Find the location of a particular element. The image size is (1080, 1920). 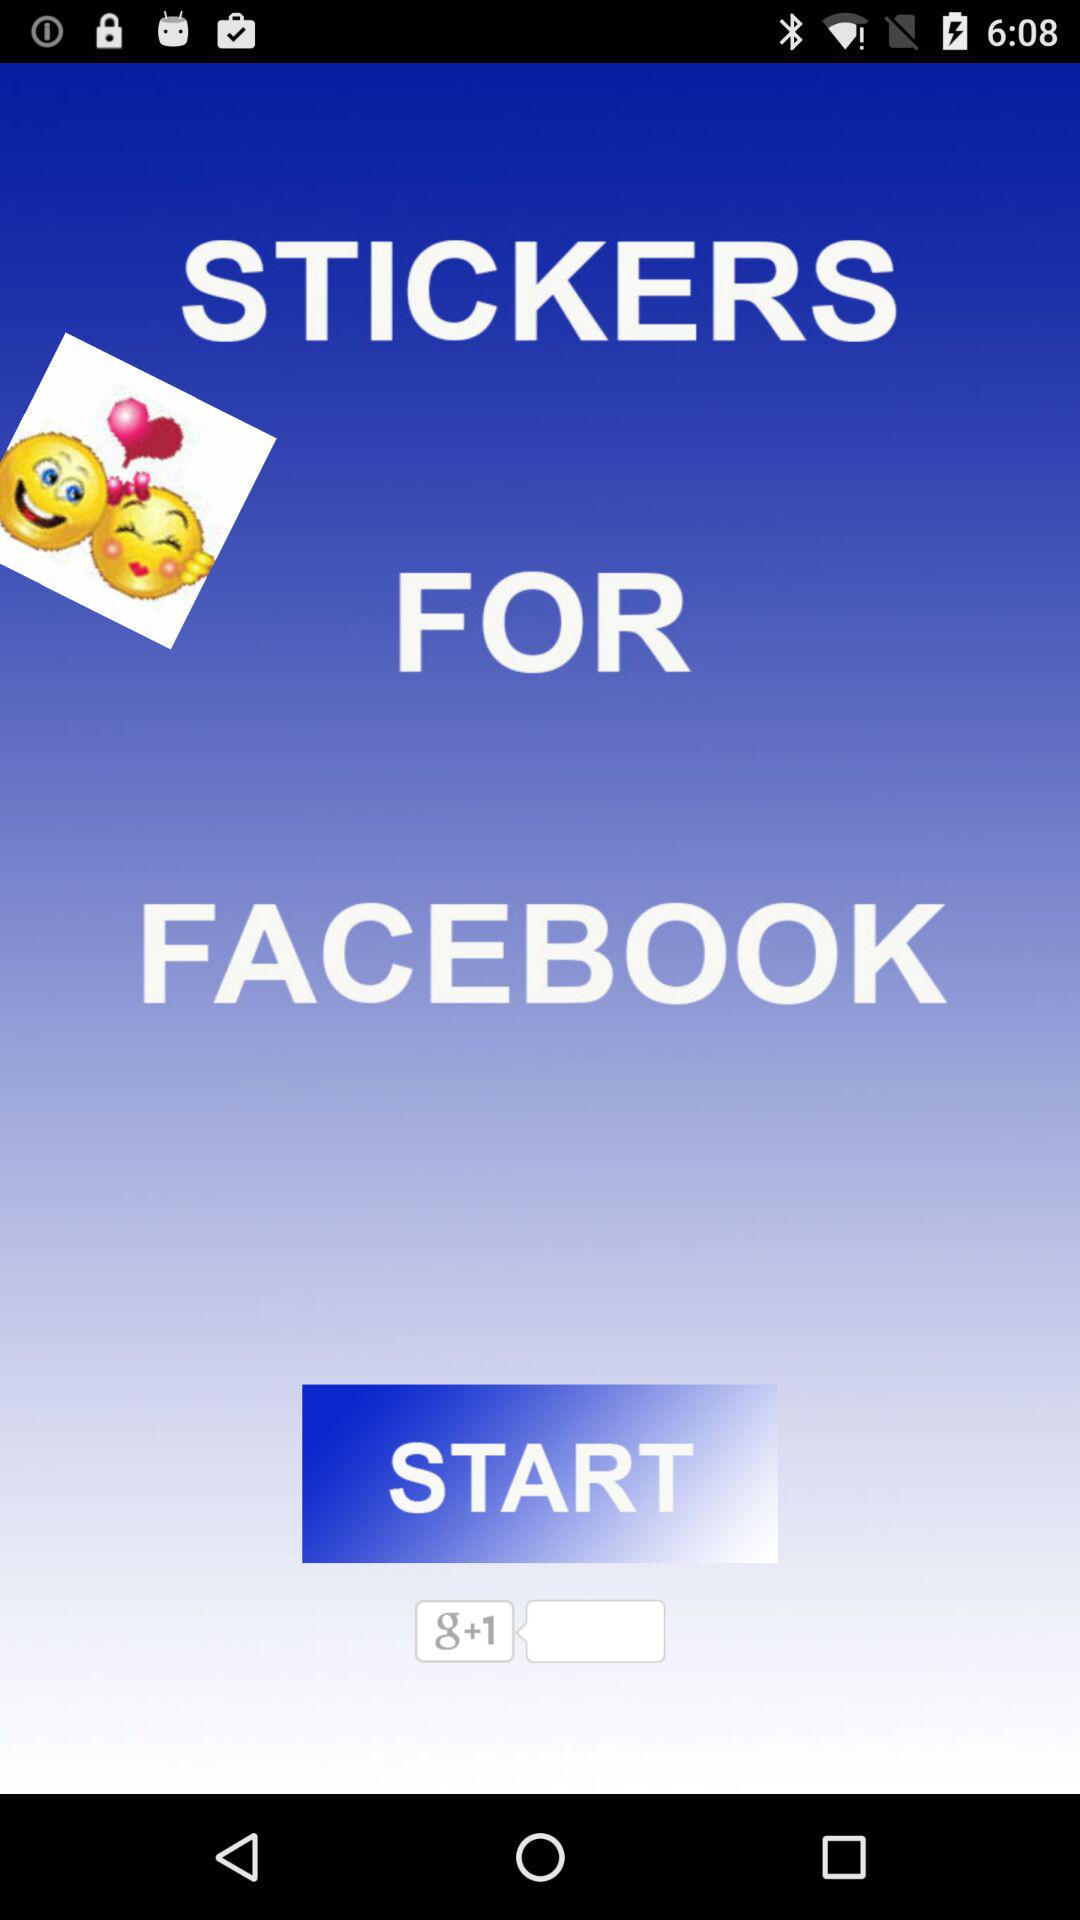

facebook emoji sticker is located at coordinates (118, 490).